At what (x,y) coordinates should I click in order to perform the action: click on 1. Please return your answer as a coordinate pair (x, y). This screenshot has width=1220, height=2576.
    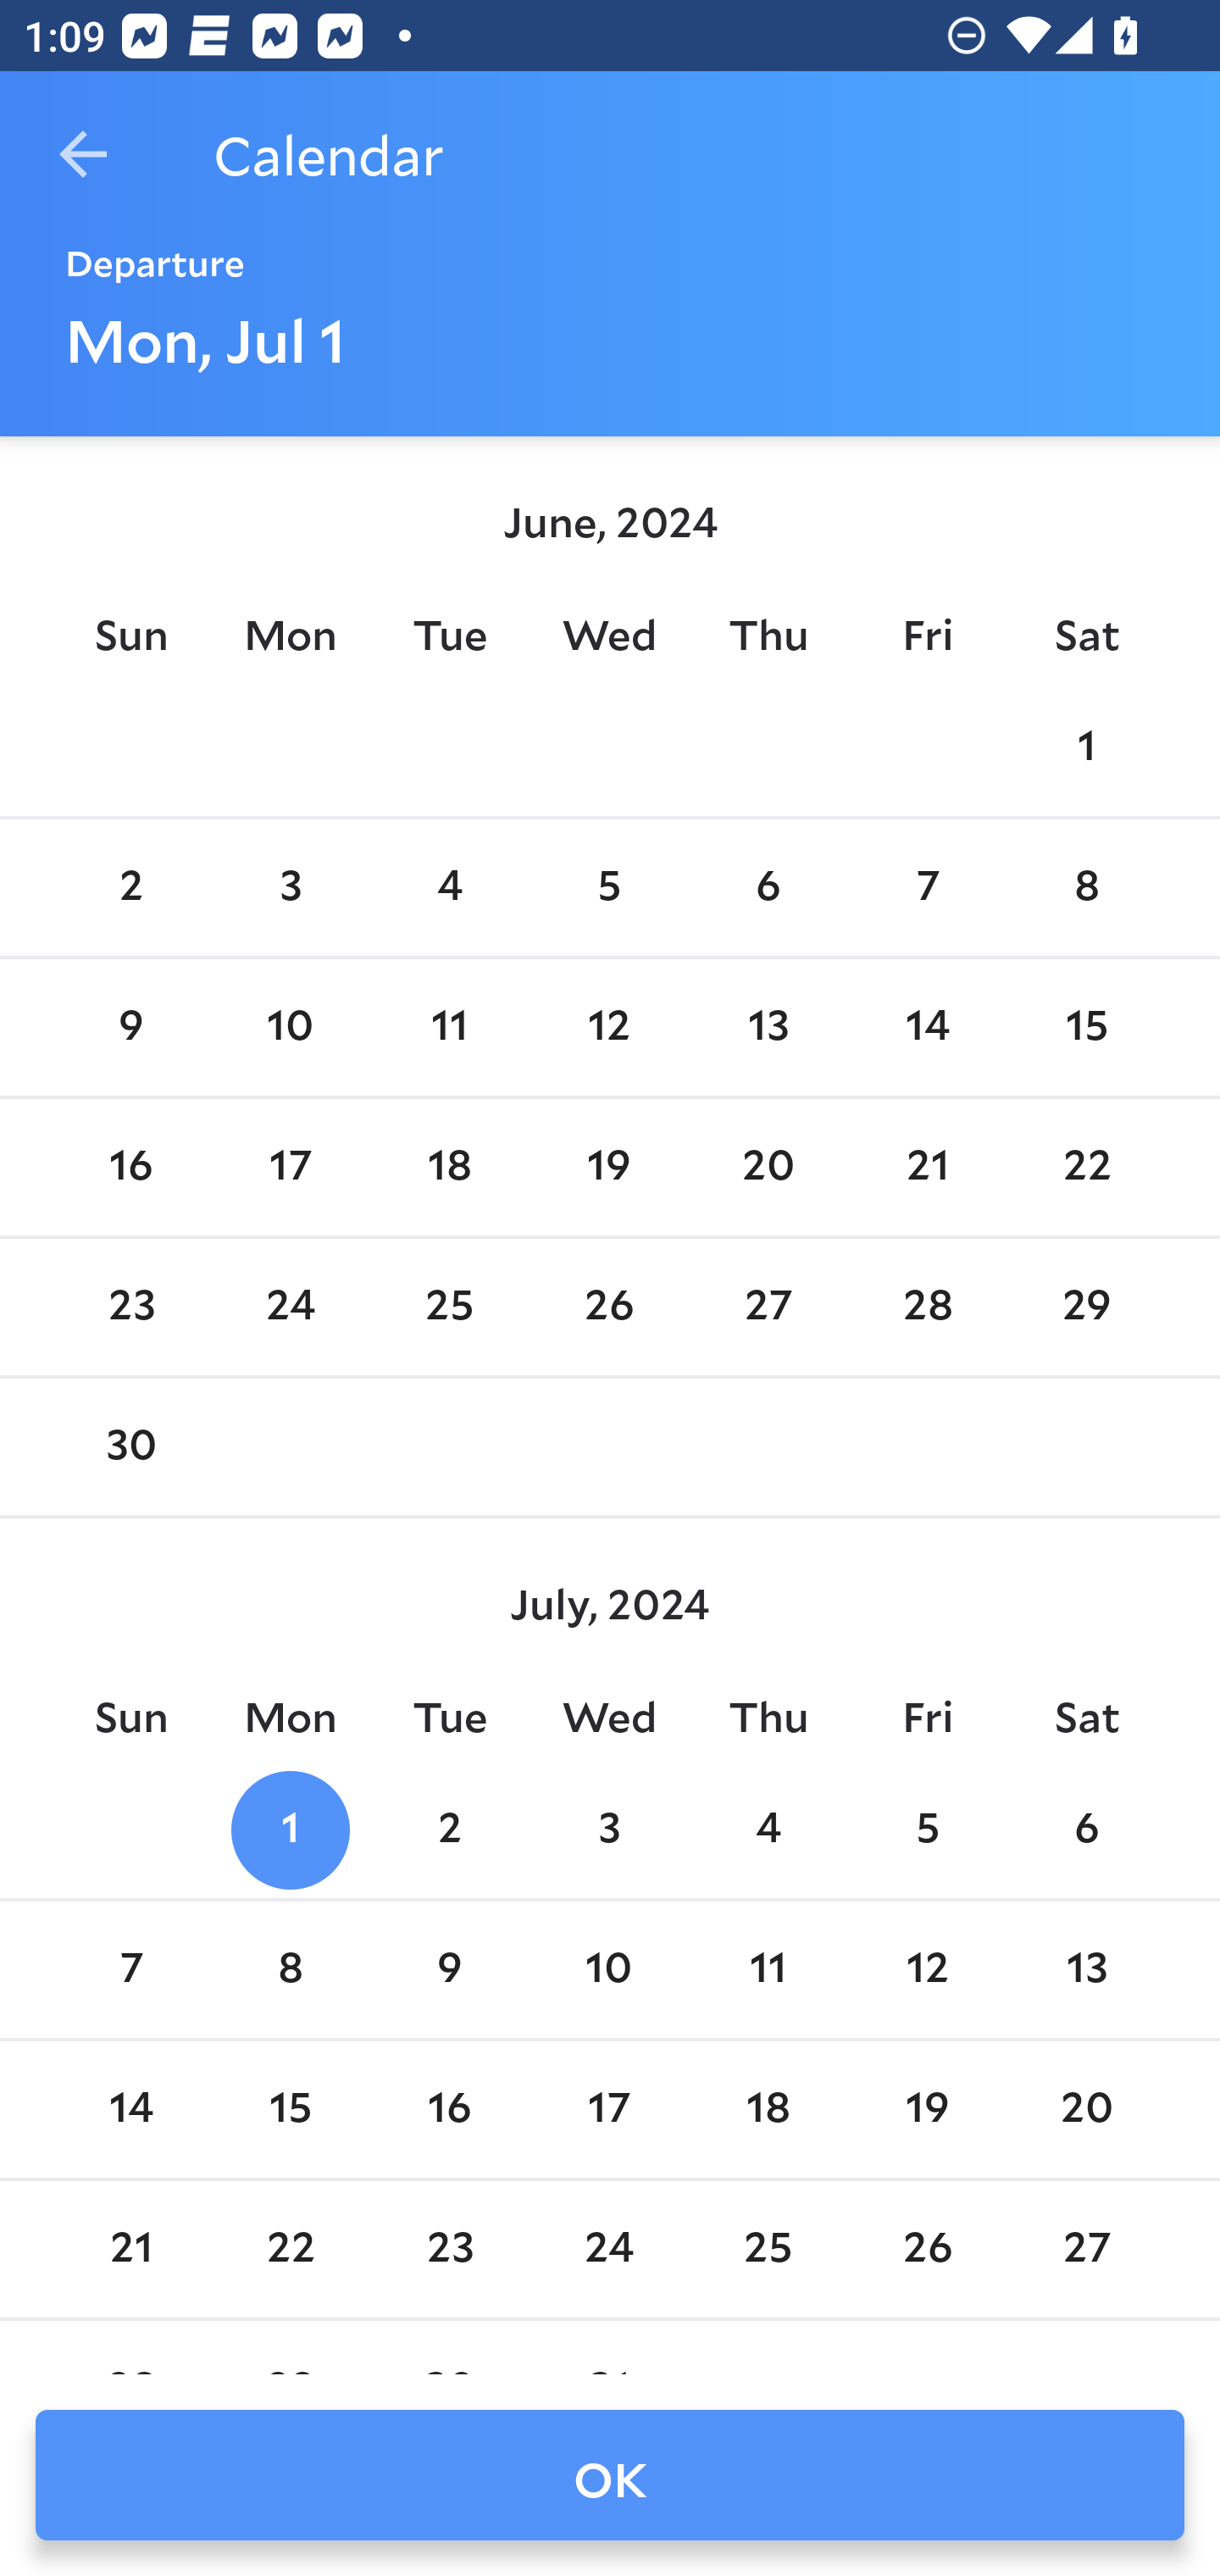
    Looking at the image, I should click on (1086, 747).